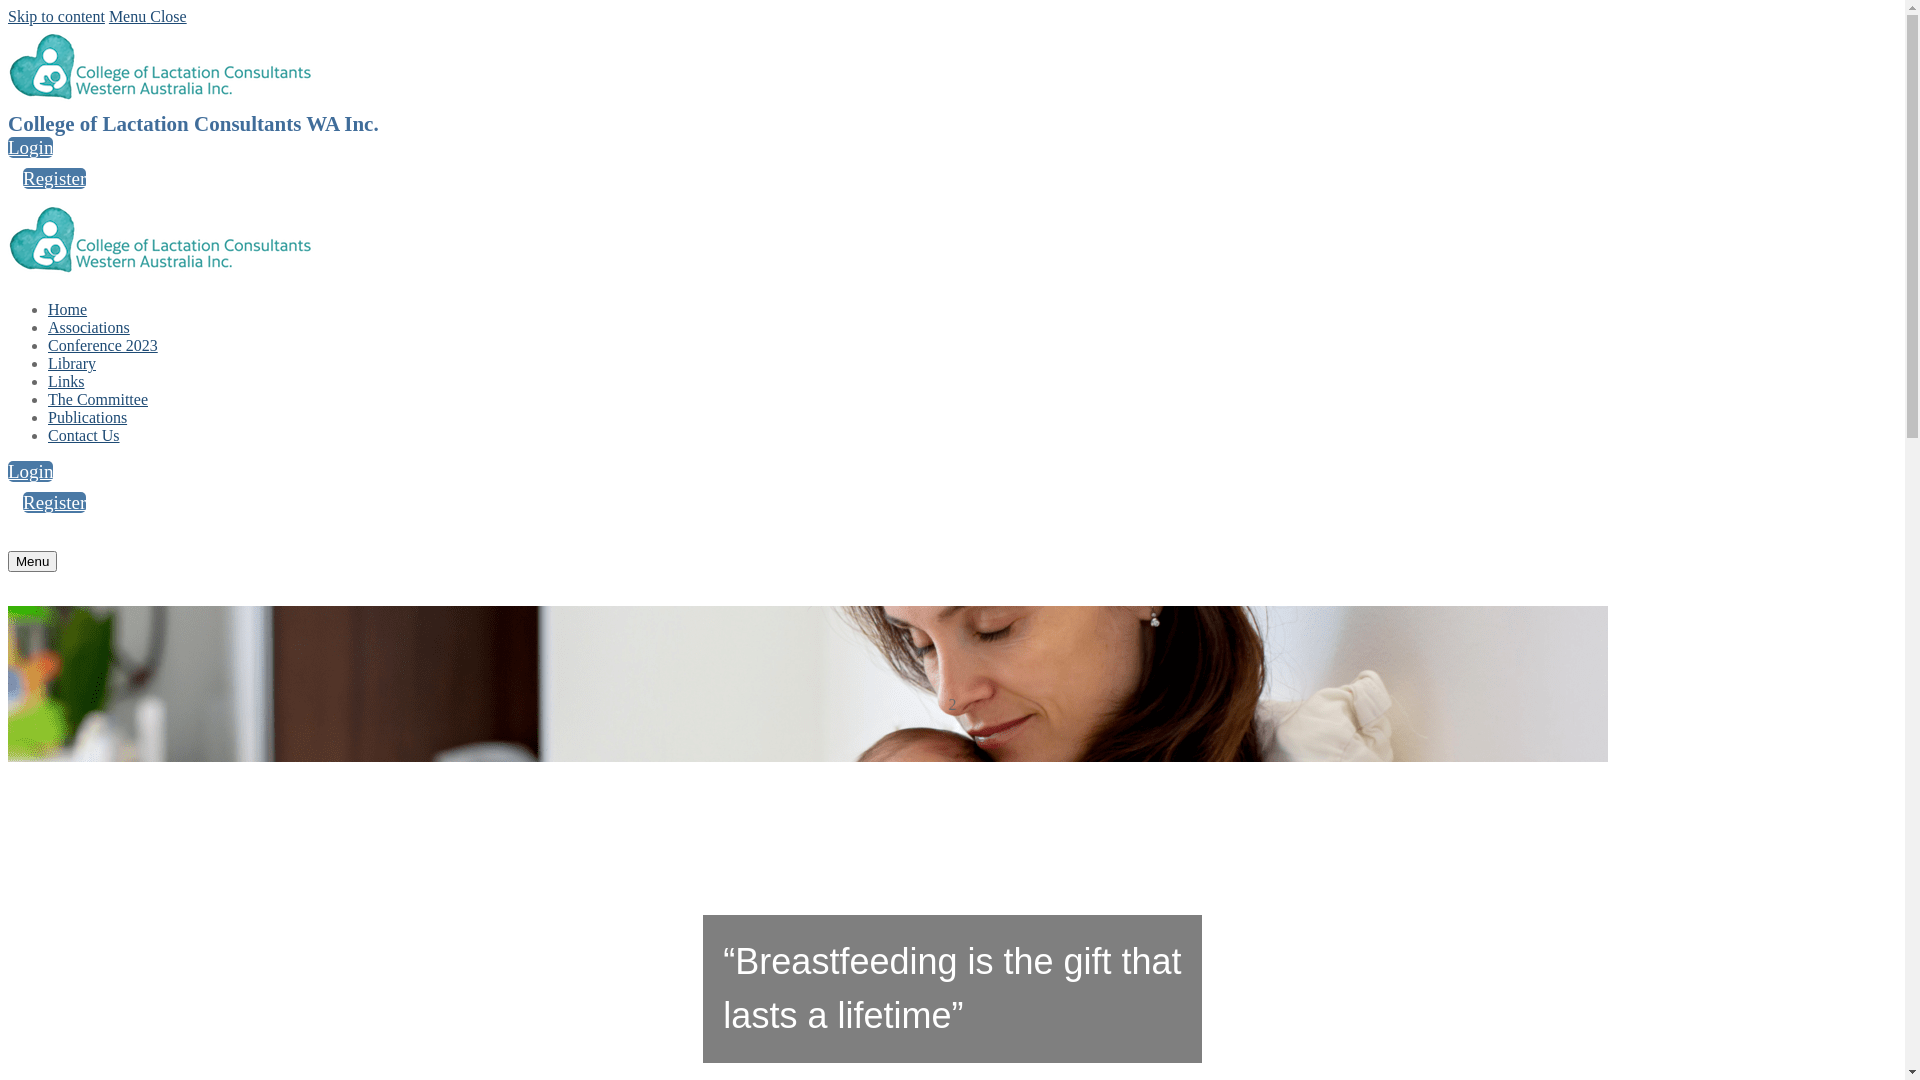 This screenshot has height=1080, width=1920. Describe the element at coordinates (56, 16) in the screenshot. I see `Skip to content` at that location.